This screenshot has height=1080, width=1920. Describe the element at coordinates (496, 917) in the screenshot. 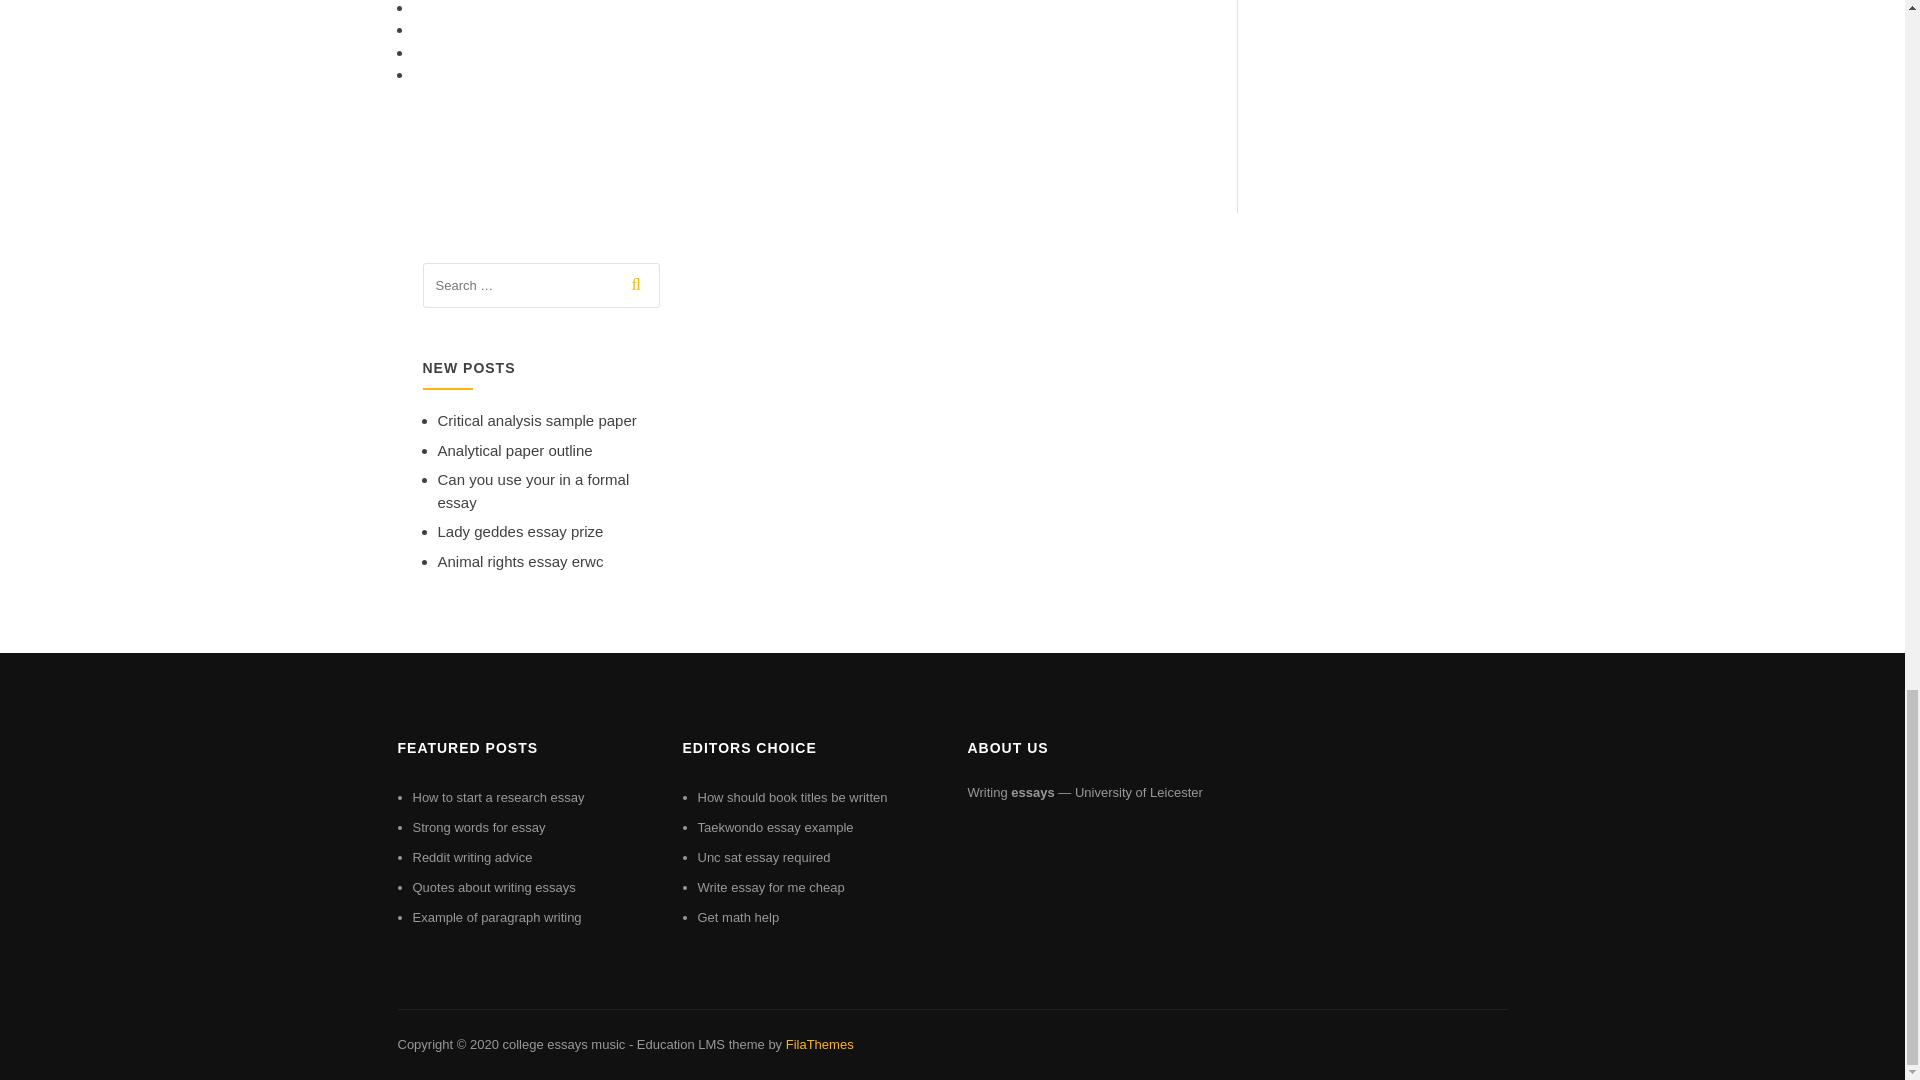

I see `Example of paragraph writing` at that location.